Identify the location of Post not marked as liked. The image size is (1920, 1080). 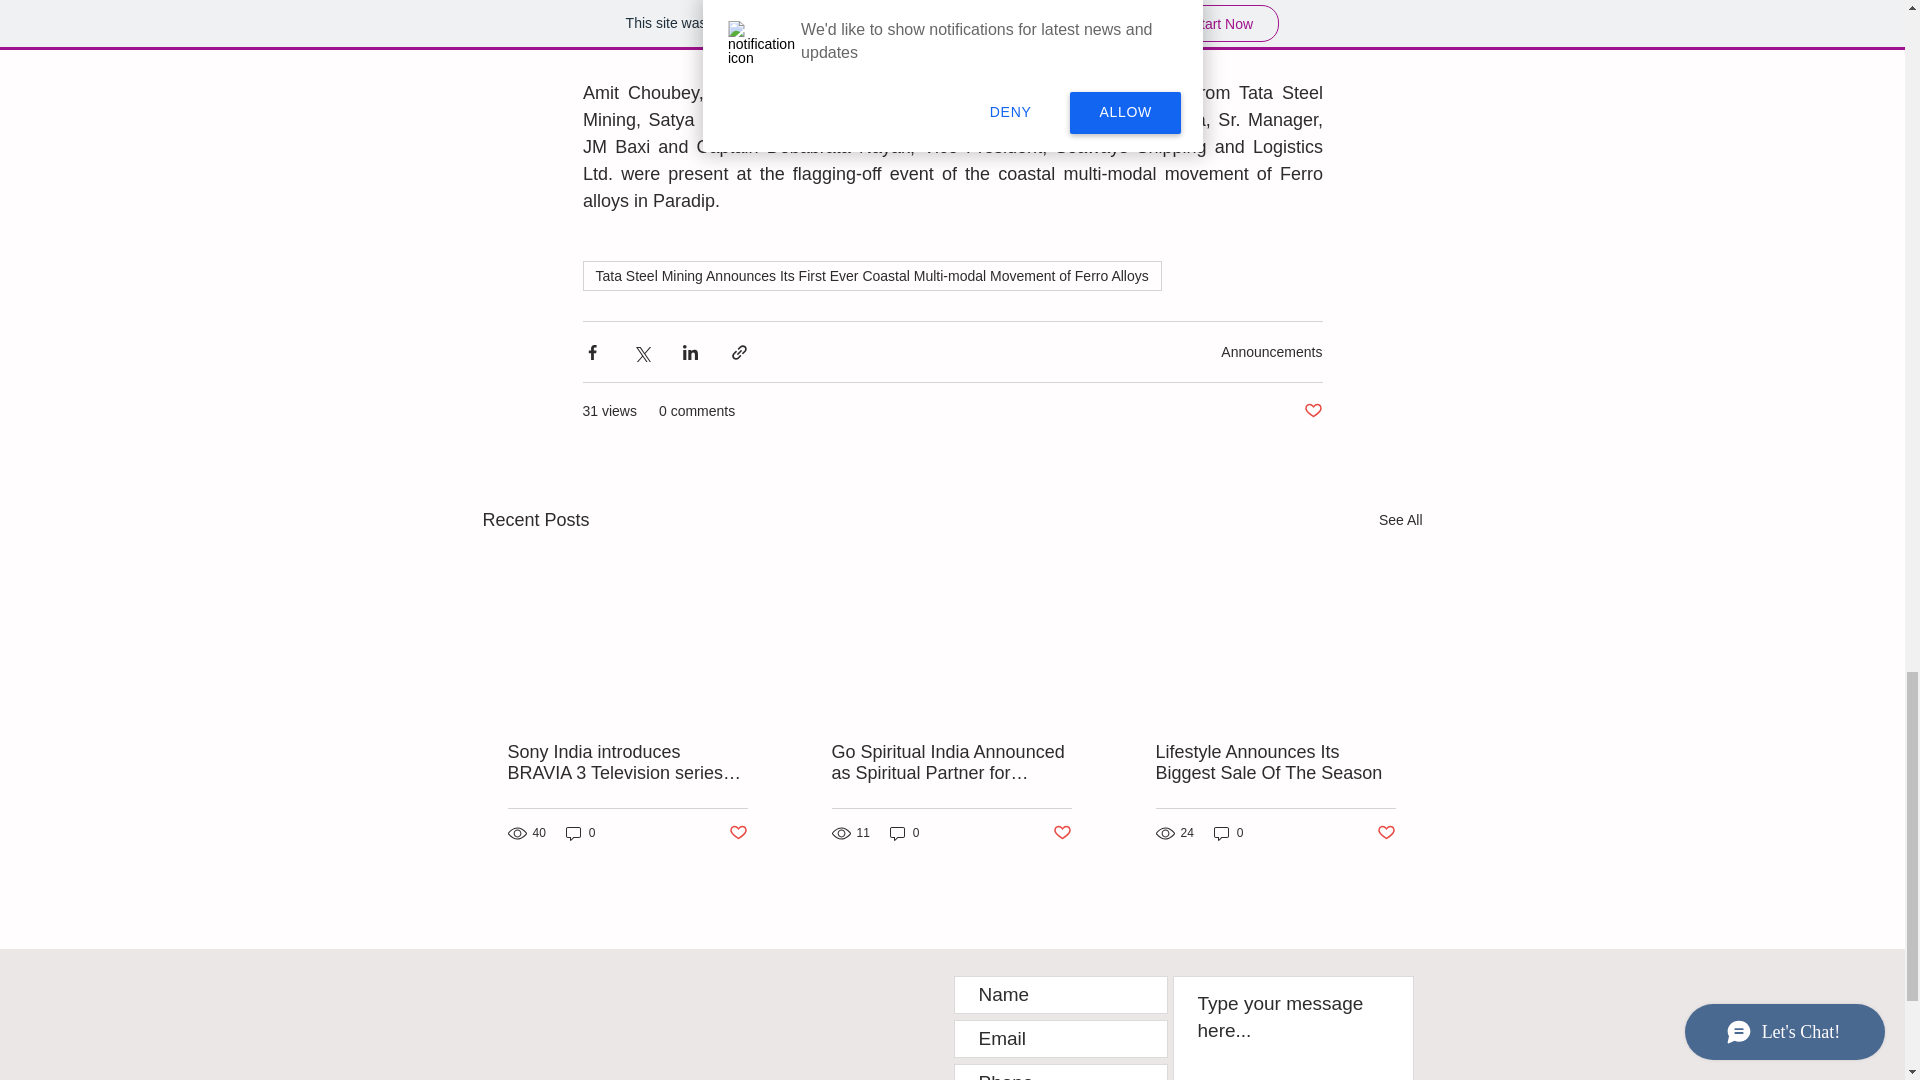
(1386, 832).